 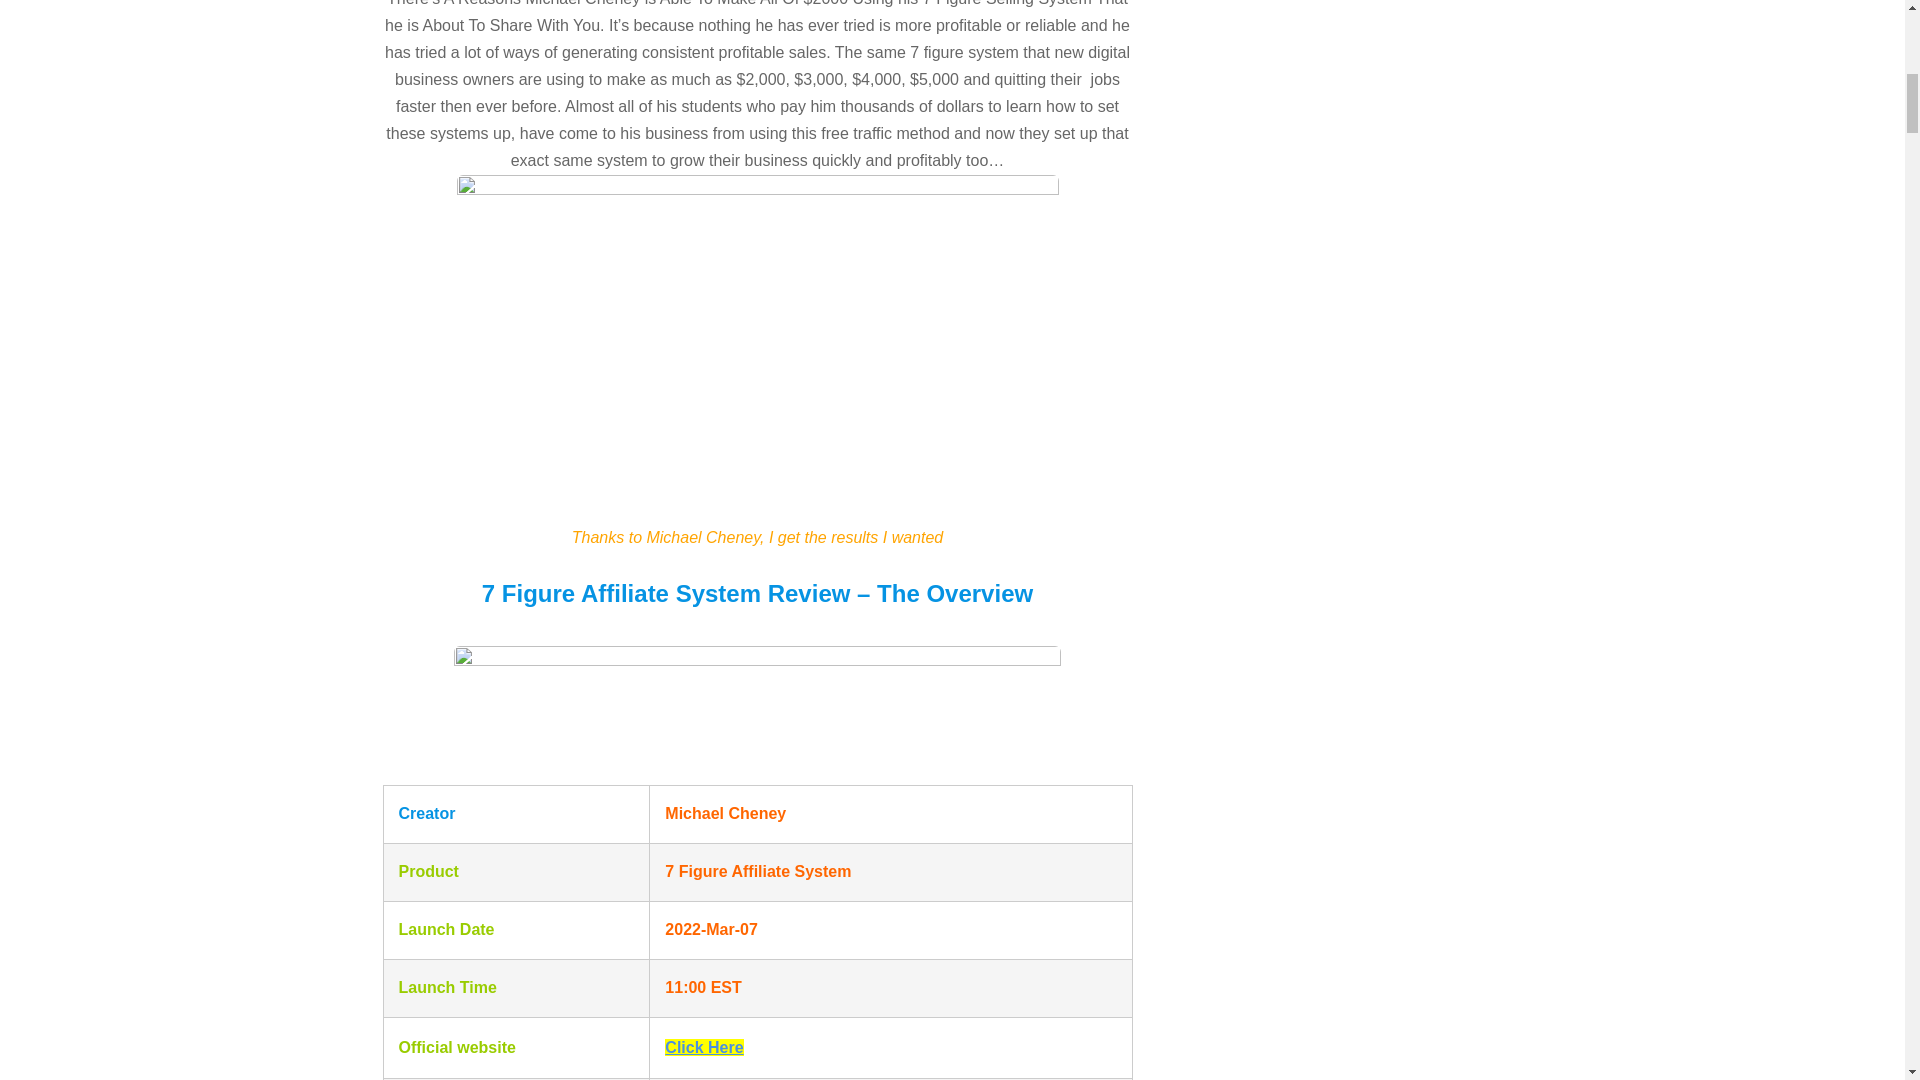 I want to click on Click Here, so click(x=704, y=1047).